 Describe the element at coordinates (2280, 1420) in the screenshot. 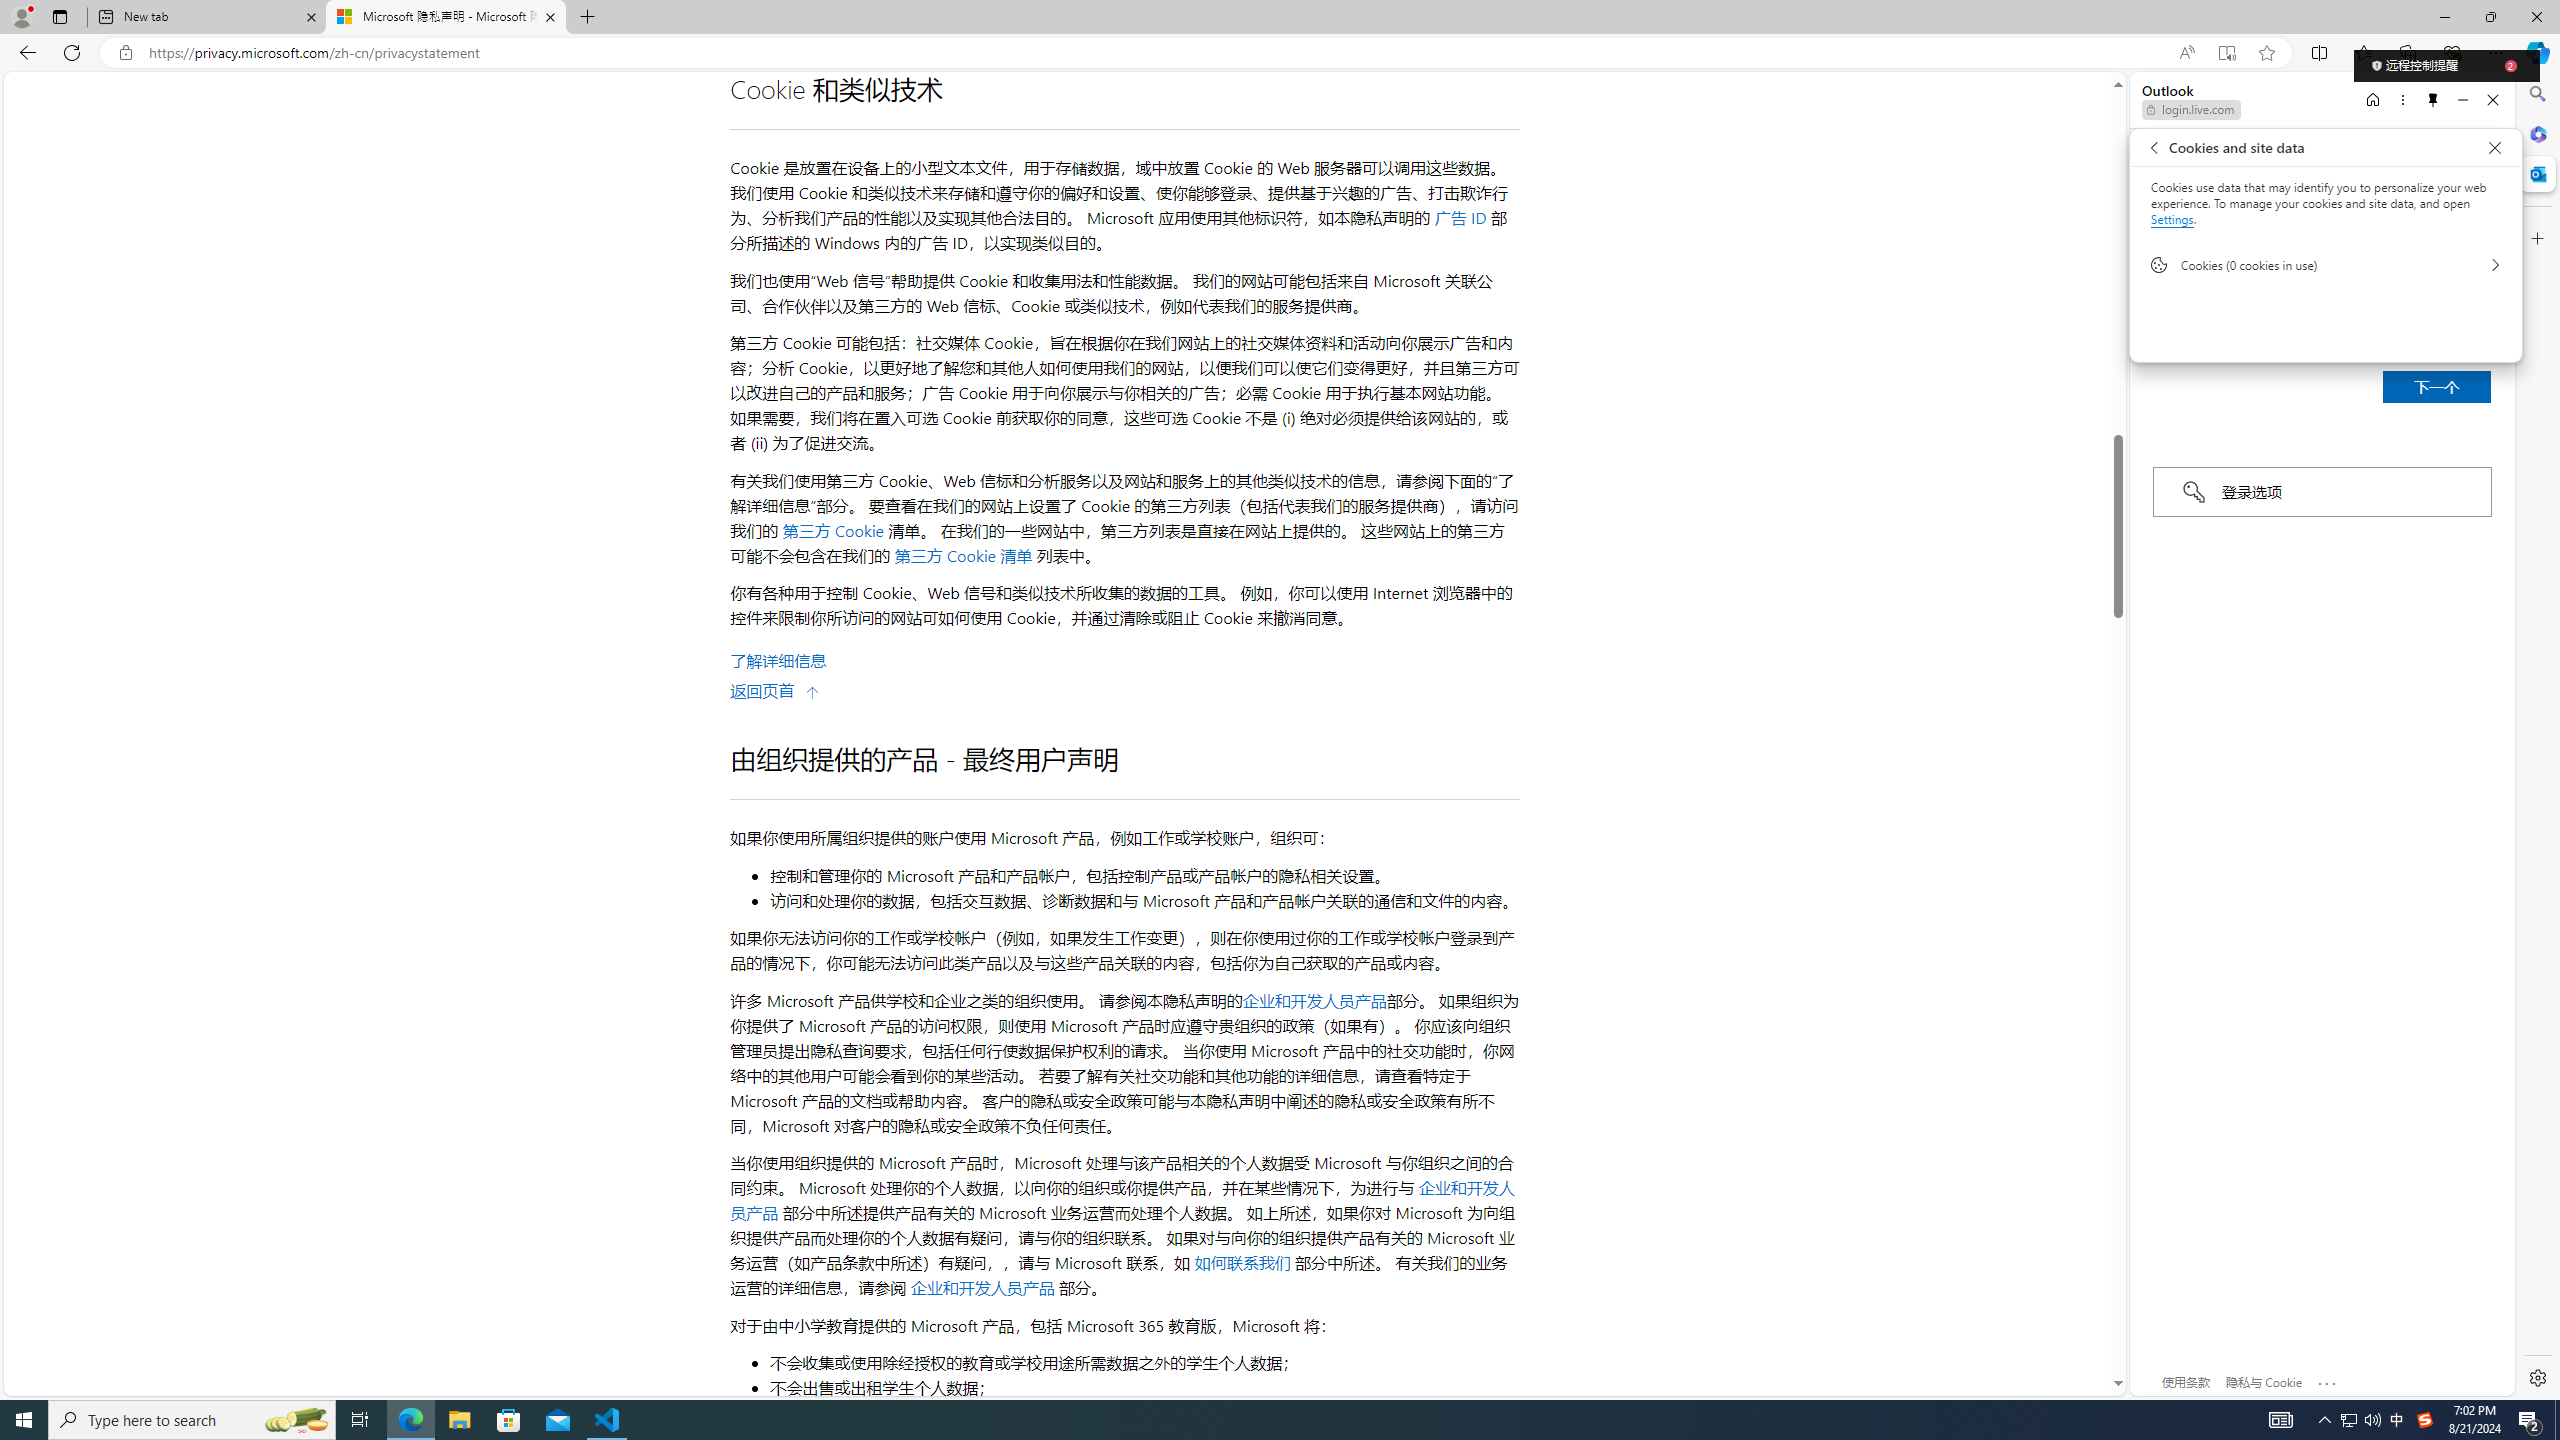

I see `AutomationID: 4105` at that location.